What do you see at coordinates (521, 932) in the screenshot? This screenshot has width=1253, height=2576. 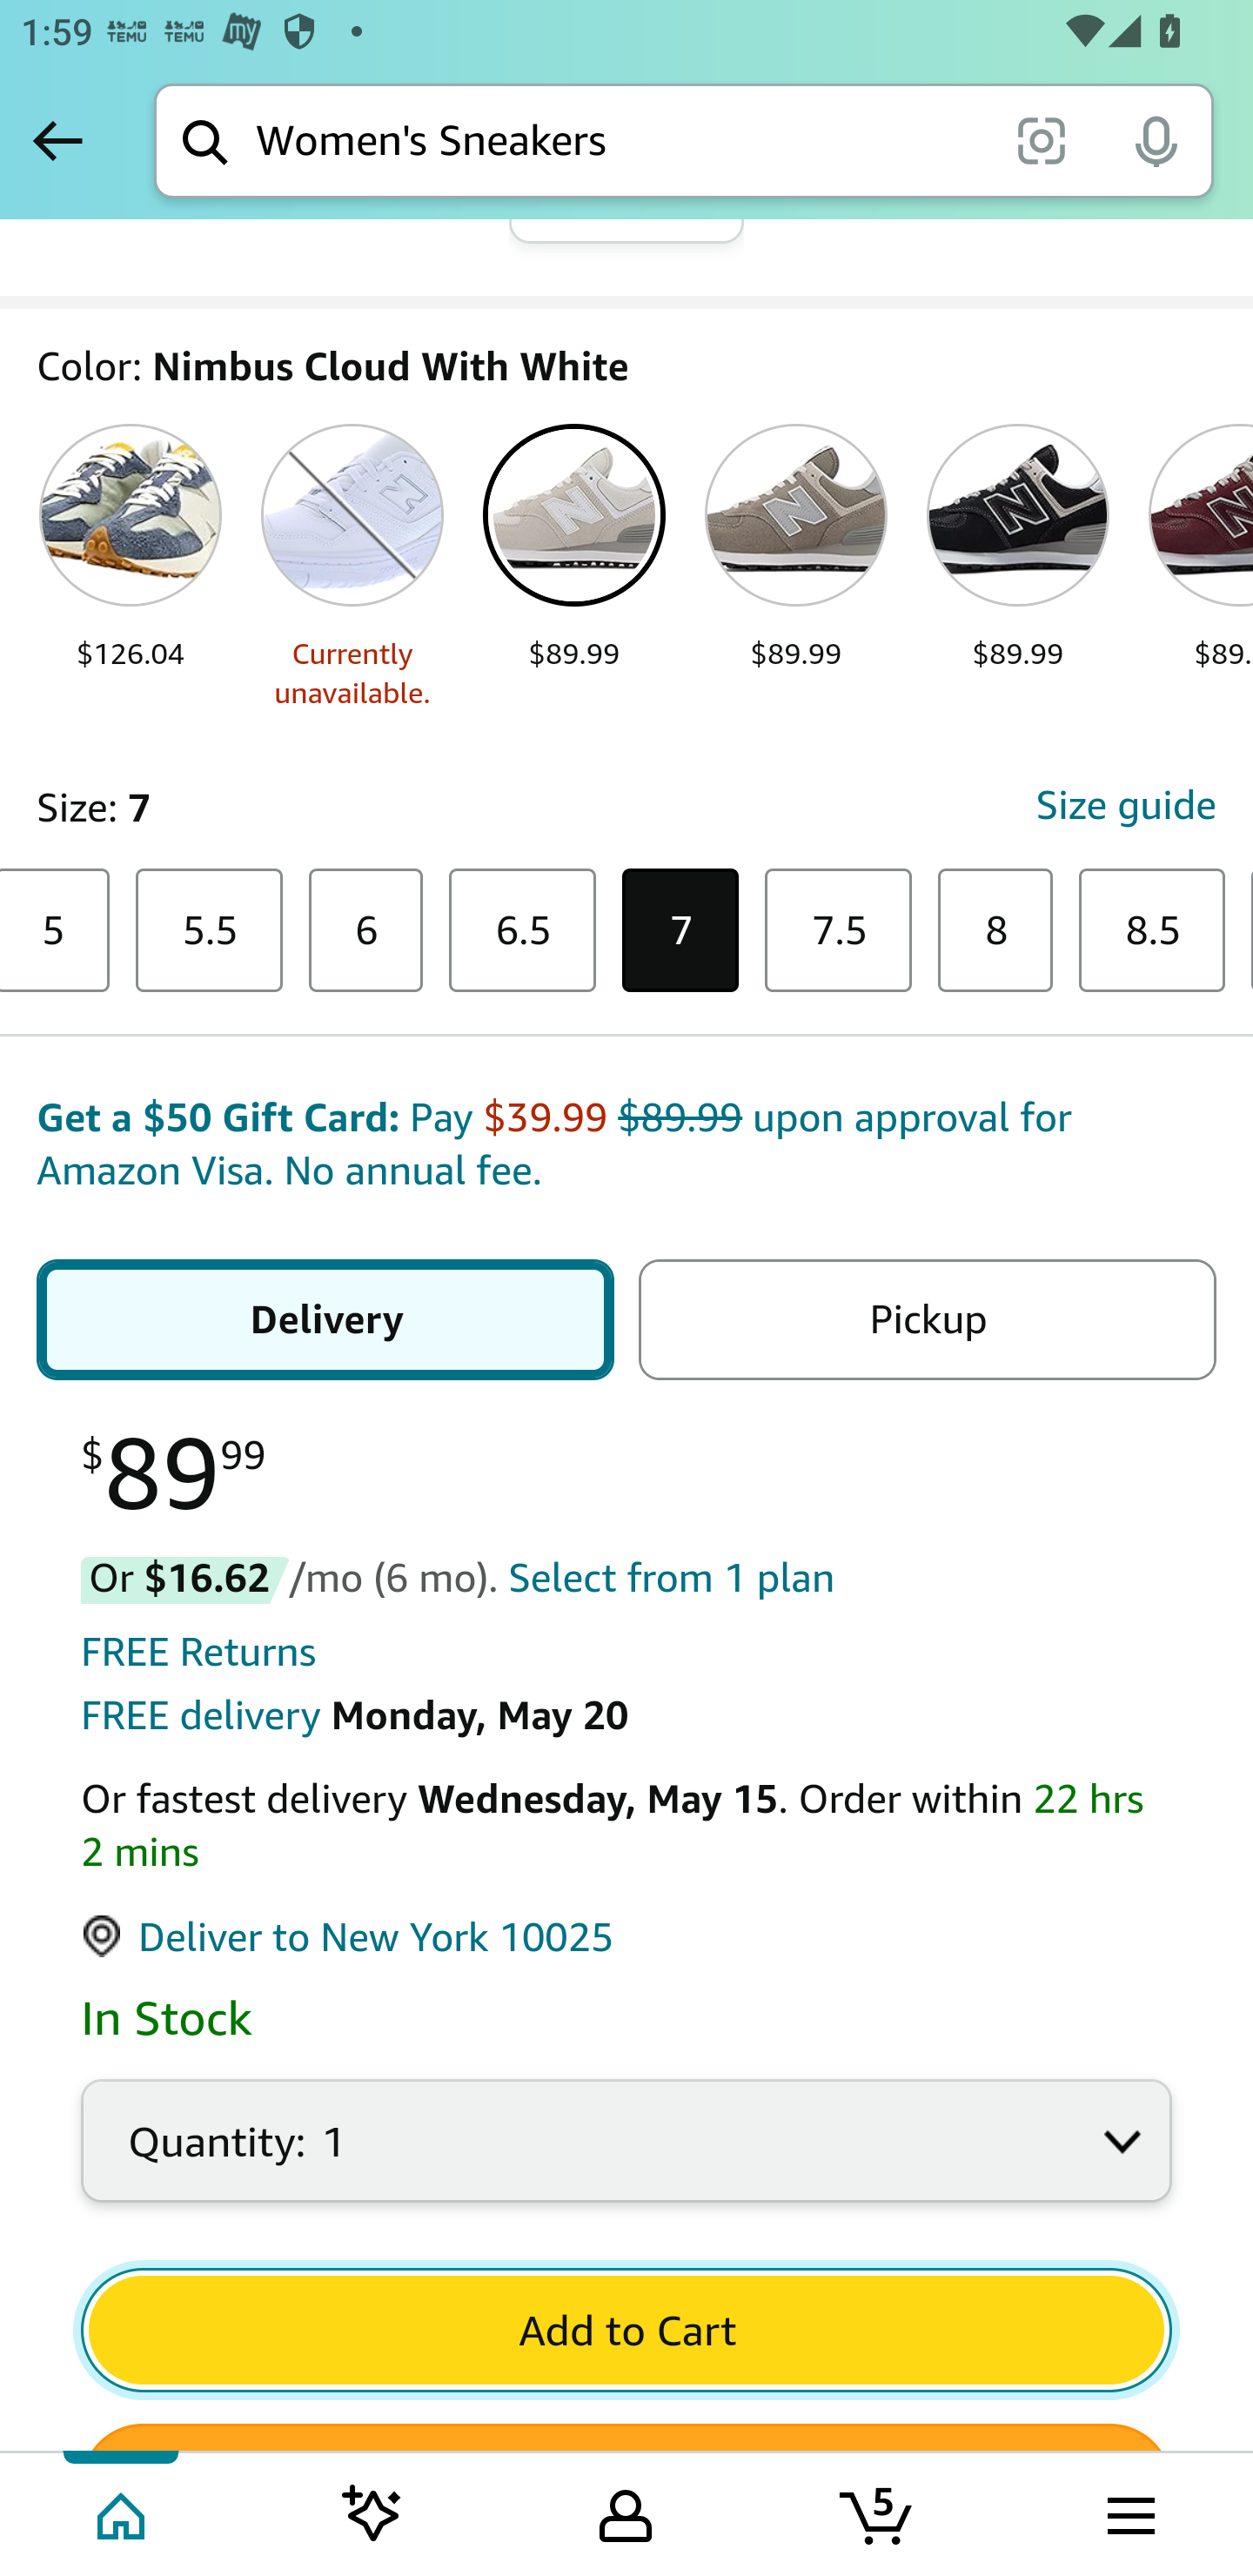 I see `6.5` at bounding box center [521, 932].